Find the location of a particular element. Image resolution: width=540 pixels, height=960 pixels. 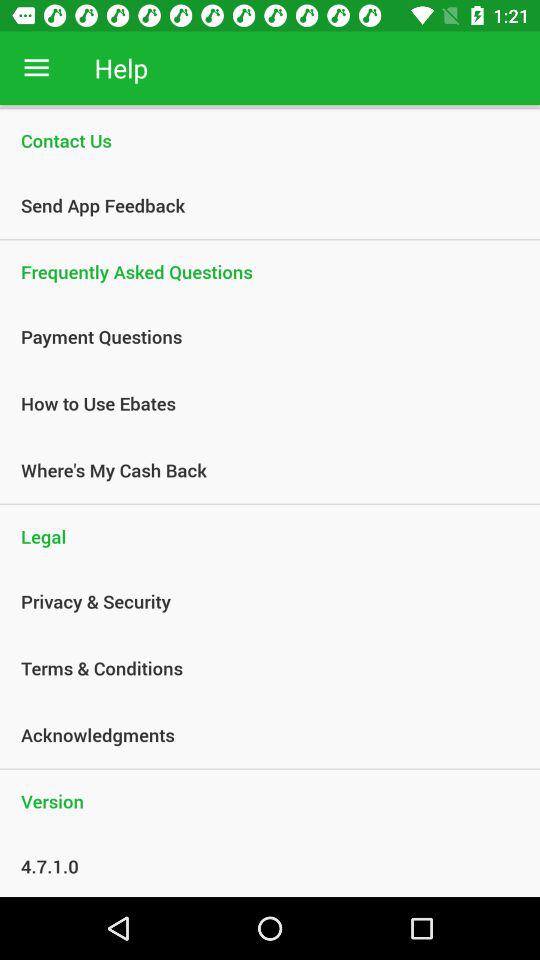

launch the item below contact us icon is located at coordinates (259, 205).